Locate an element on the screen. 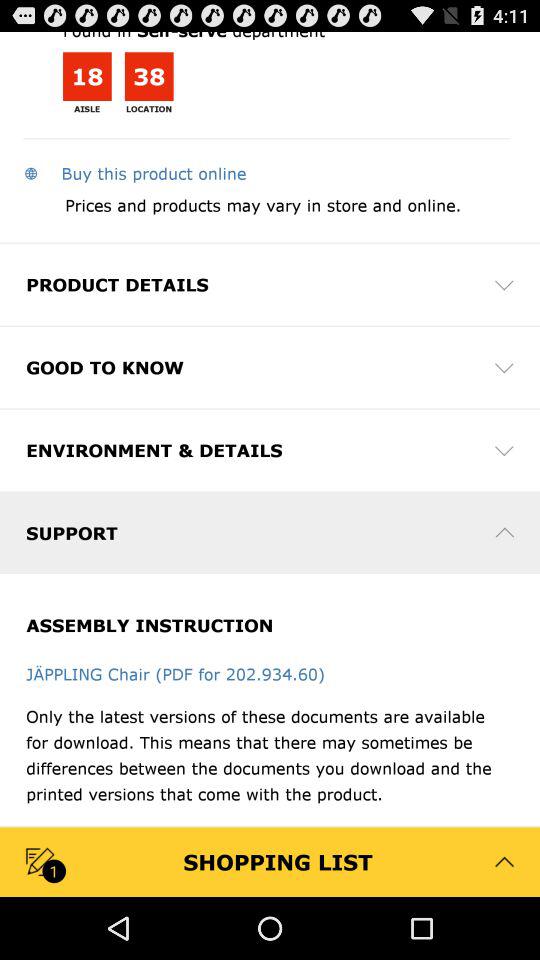 This screenshot has width=540, height=960. swipe until buy this product is located at coordinates (134, 173).